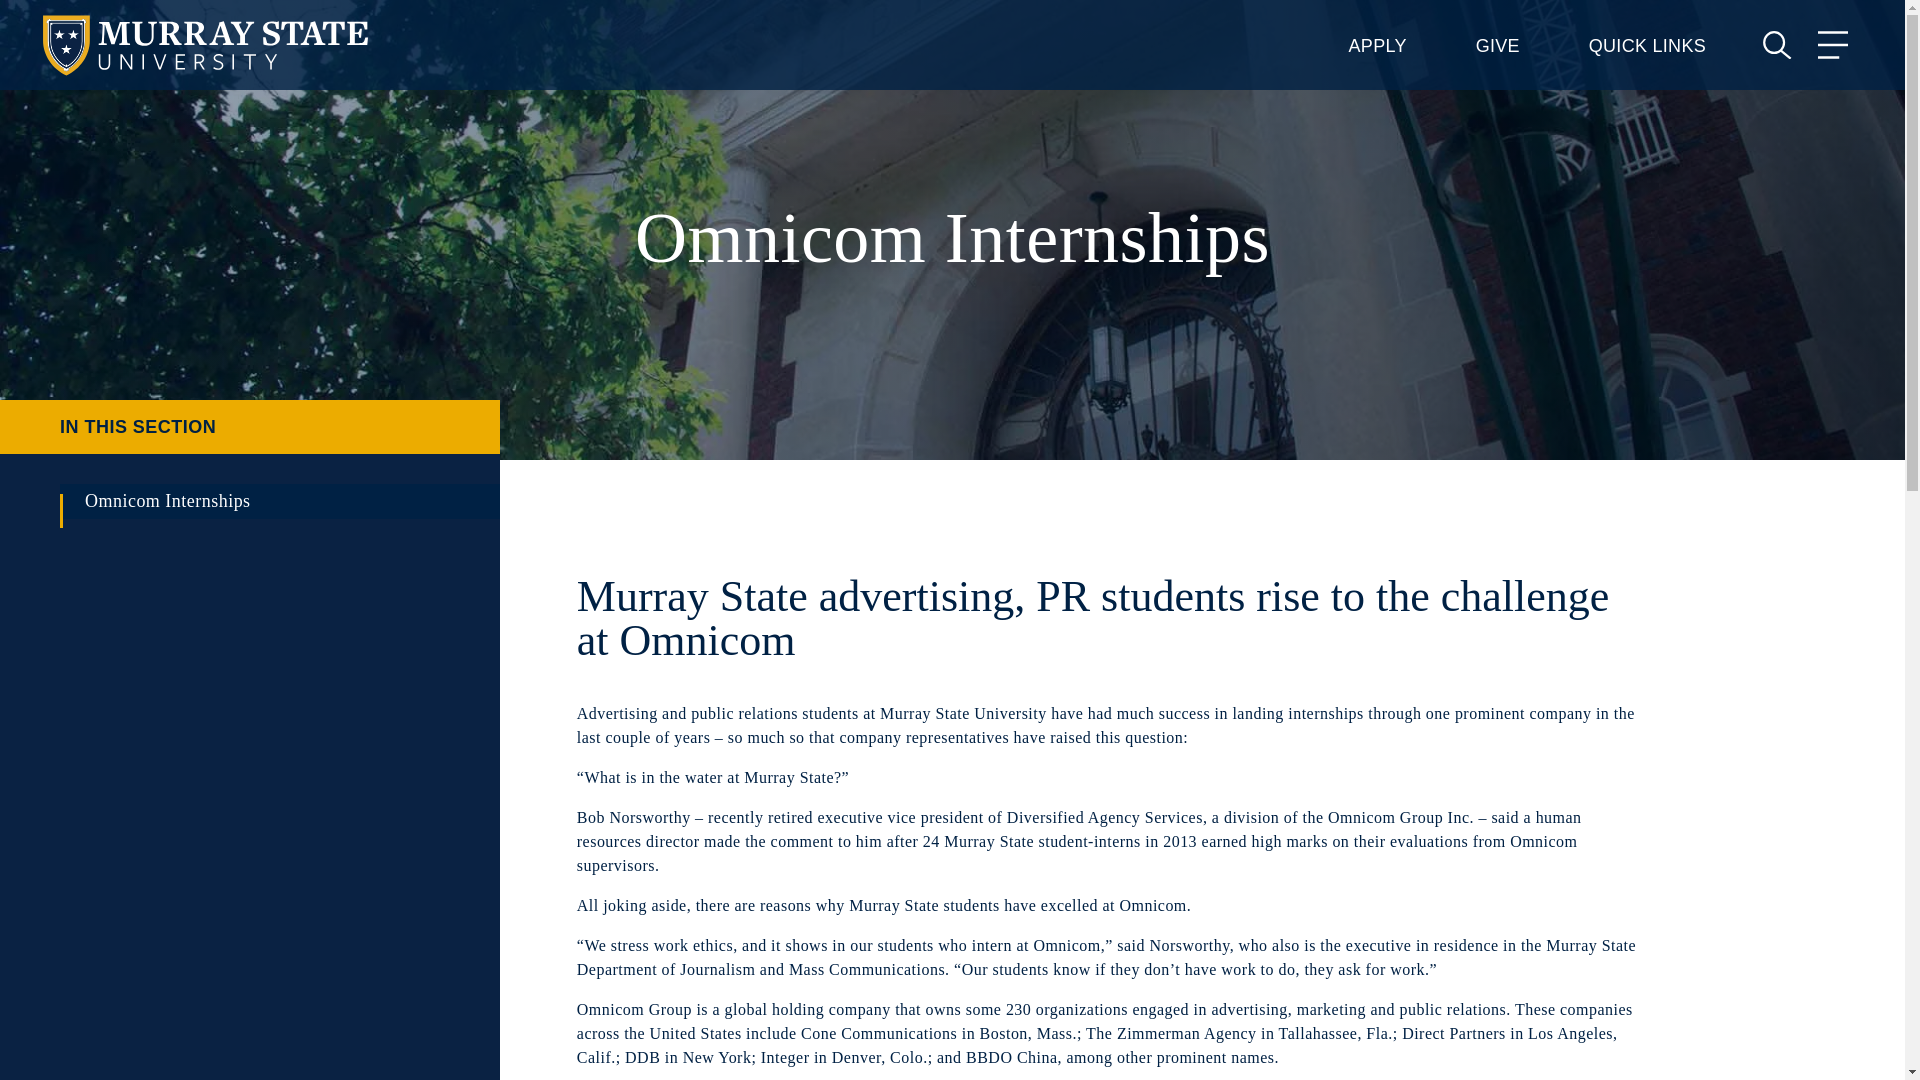 Image resolution: width=1920 pixels, height=1080 pixels. I want to click on APPLY, so click(1378, 46).